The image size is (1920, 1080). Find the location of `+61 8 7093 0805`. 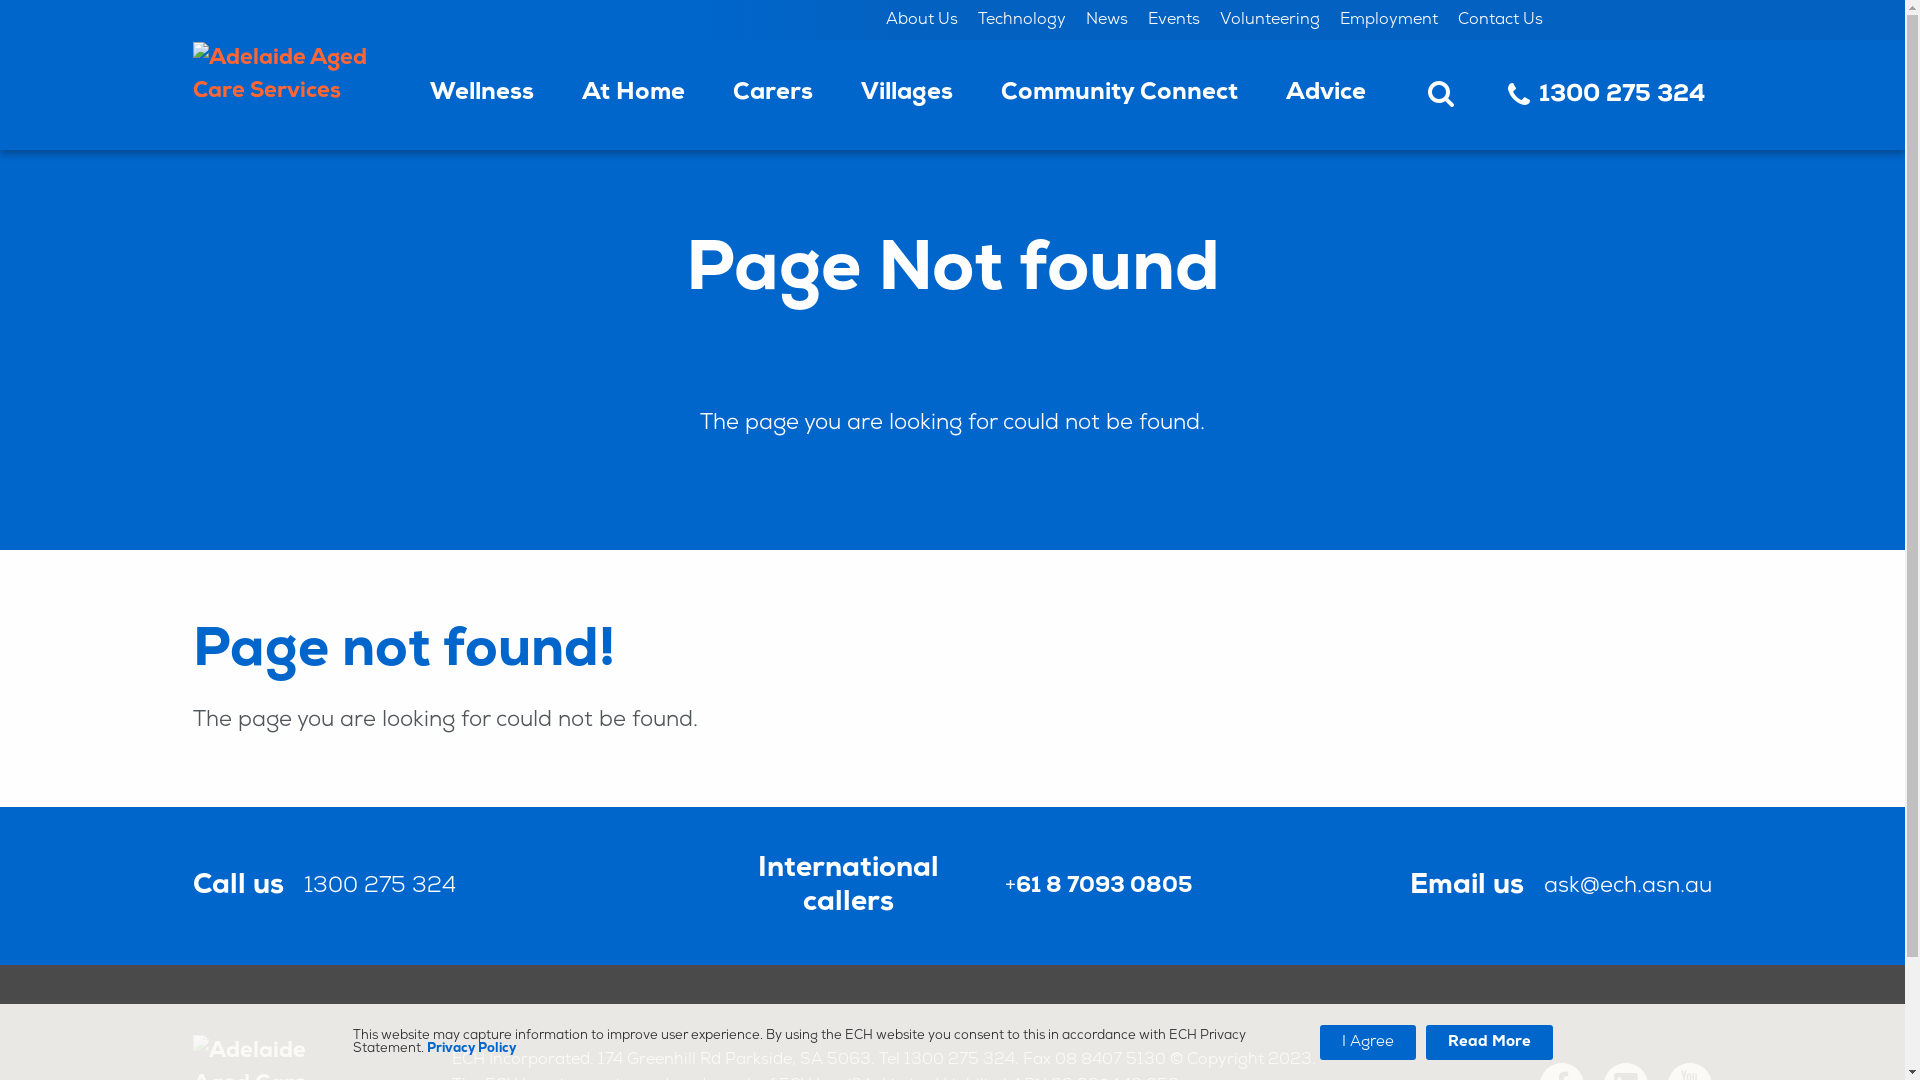

+61 8 7093 0805 is located at coordinates (1098, 886).